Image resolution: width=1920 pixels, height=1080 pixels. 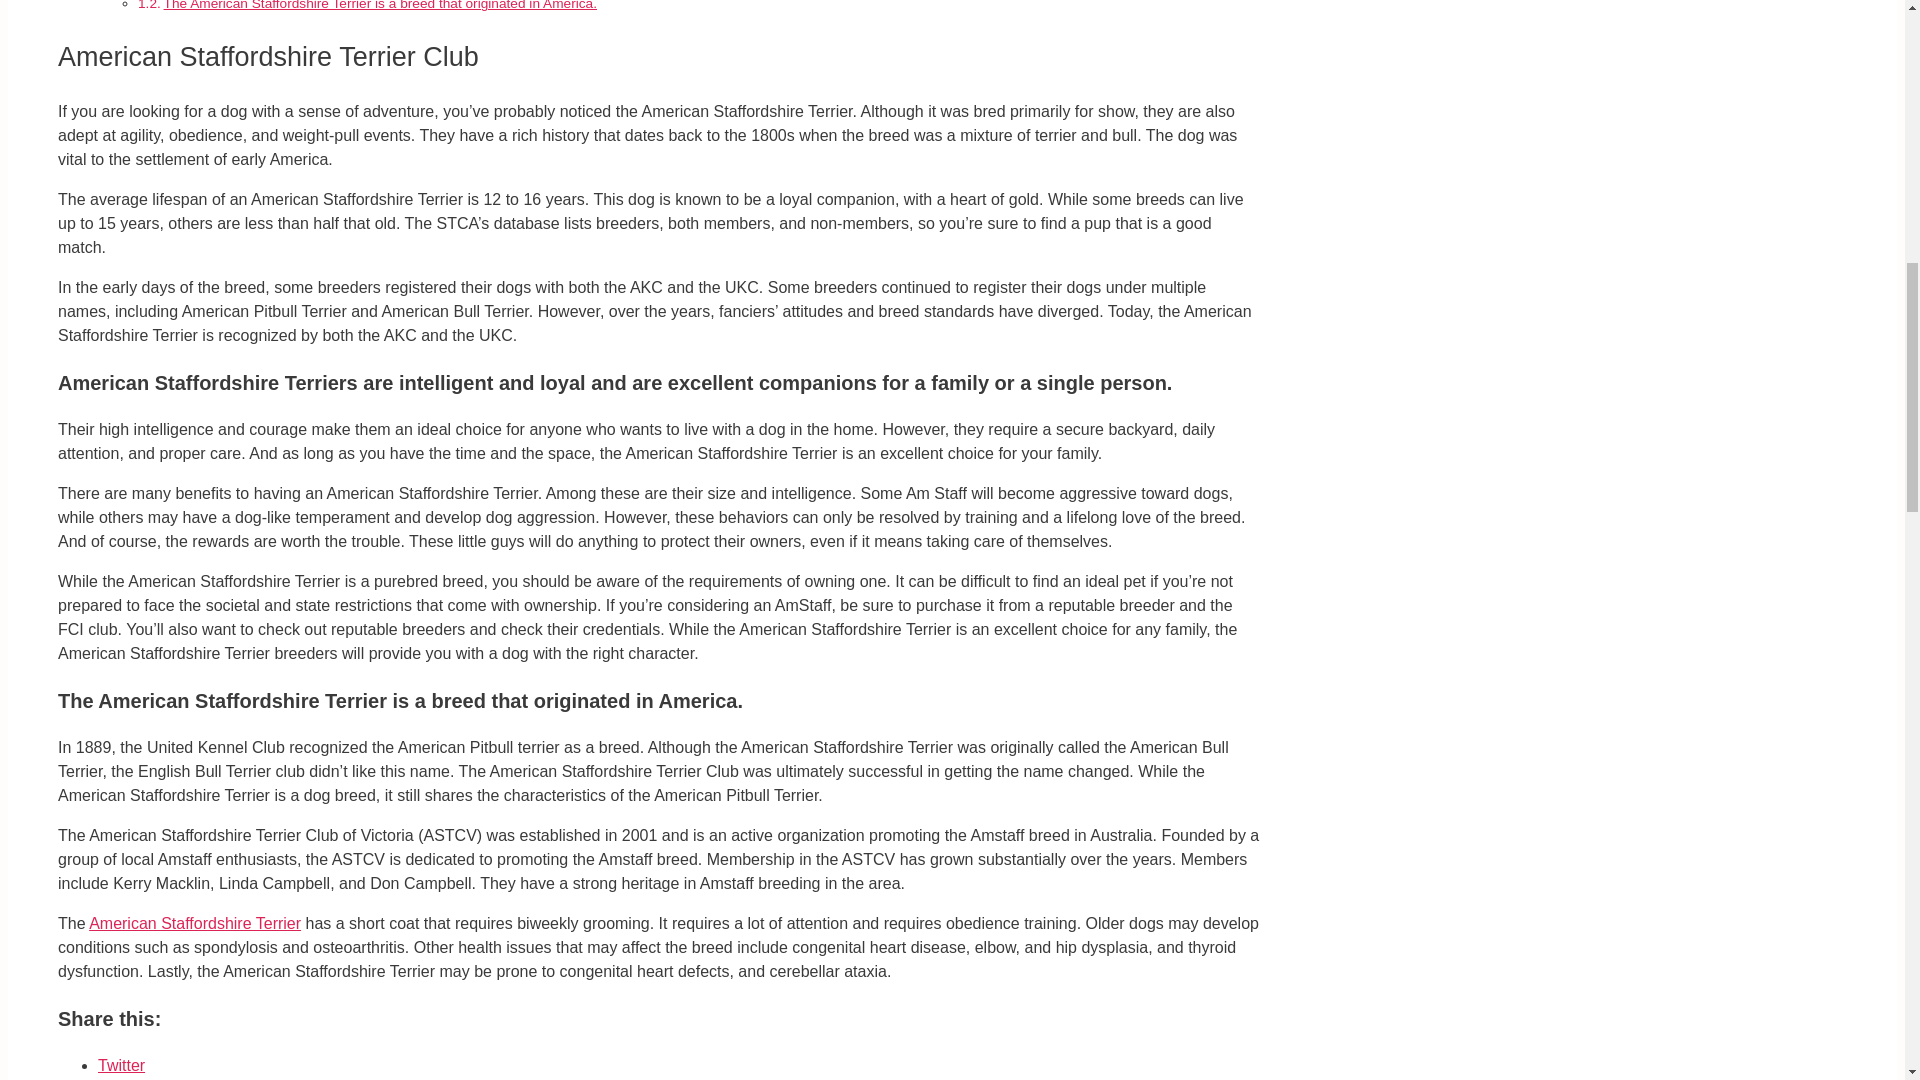 I want to click on Twitter, so click(x=121, y=1065).